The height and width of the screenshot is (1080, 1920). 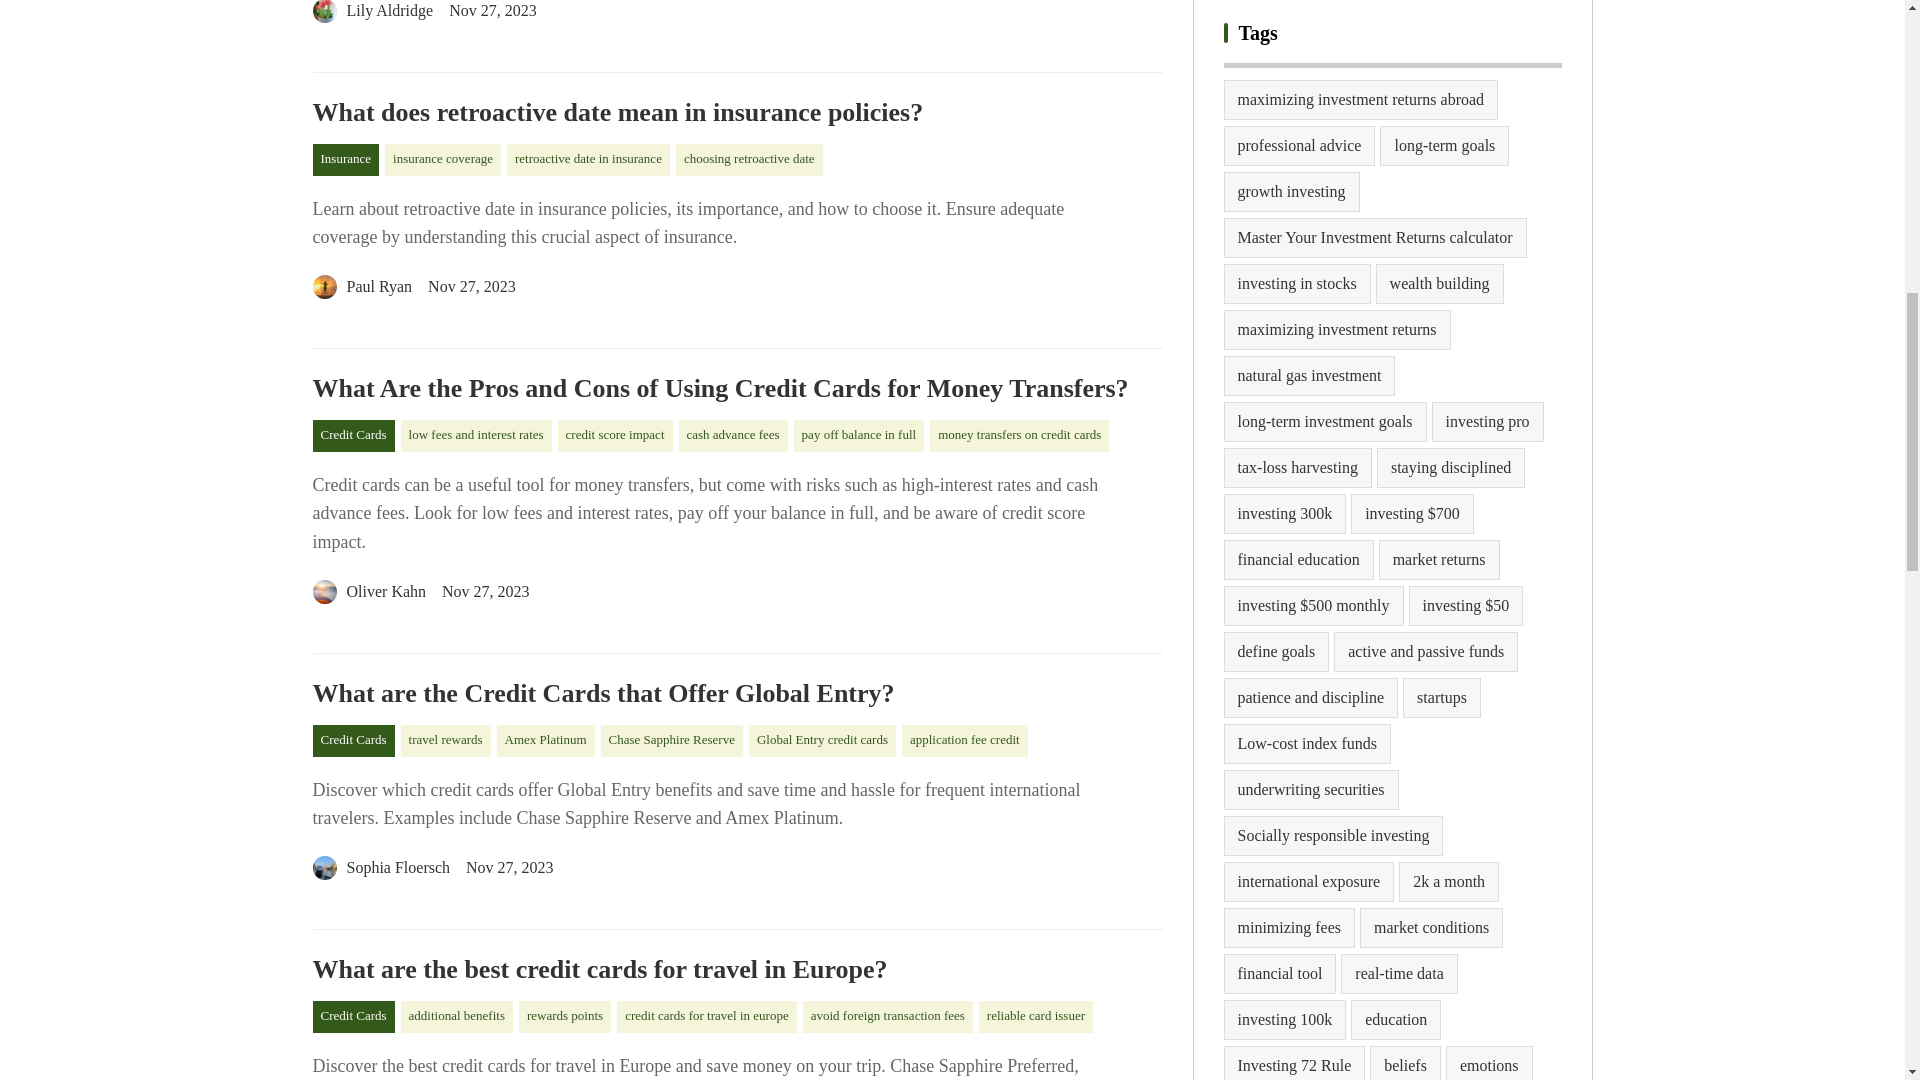 I want to click on insurance coverage, so click(x=443, y=160).